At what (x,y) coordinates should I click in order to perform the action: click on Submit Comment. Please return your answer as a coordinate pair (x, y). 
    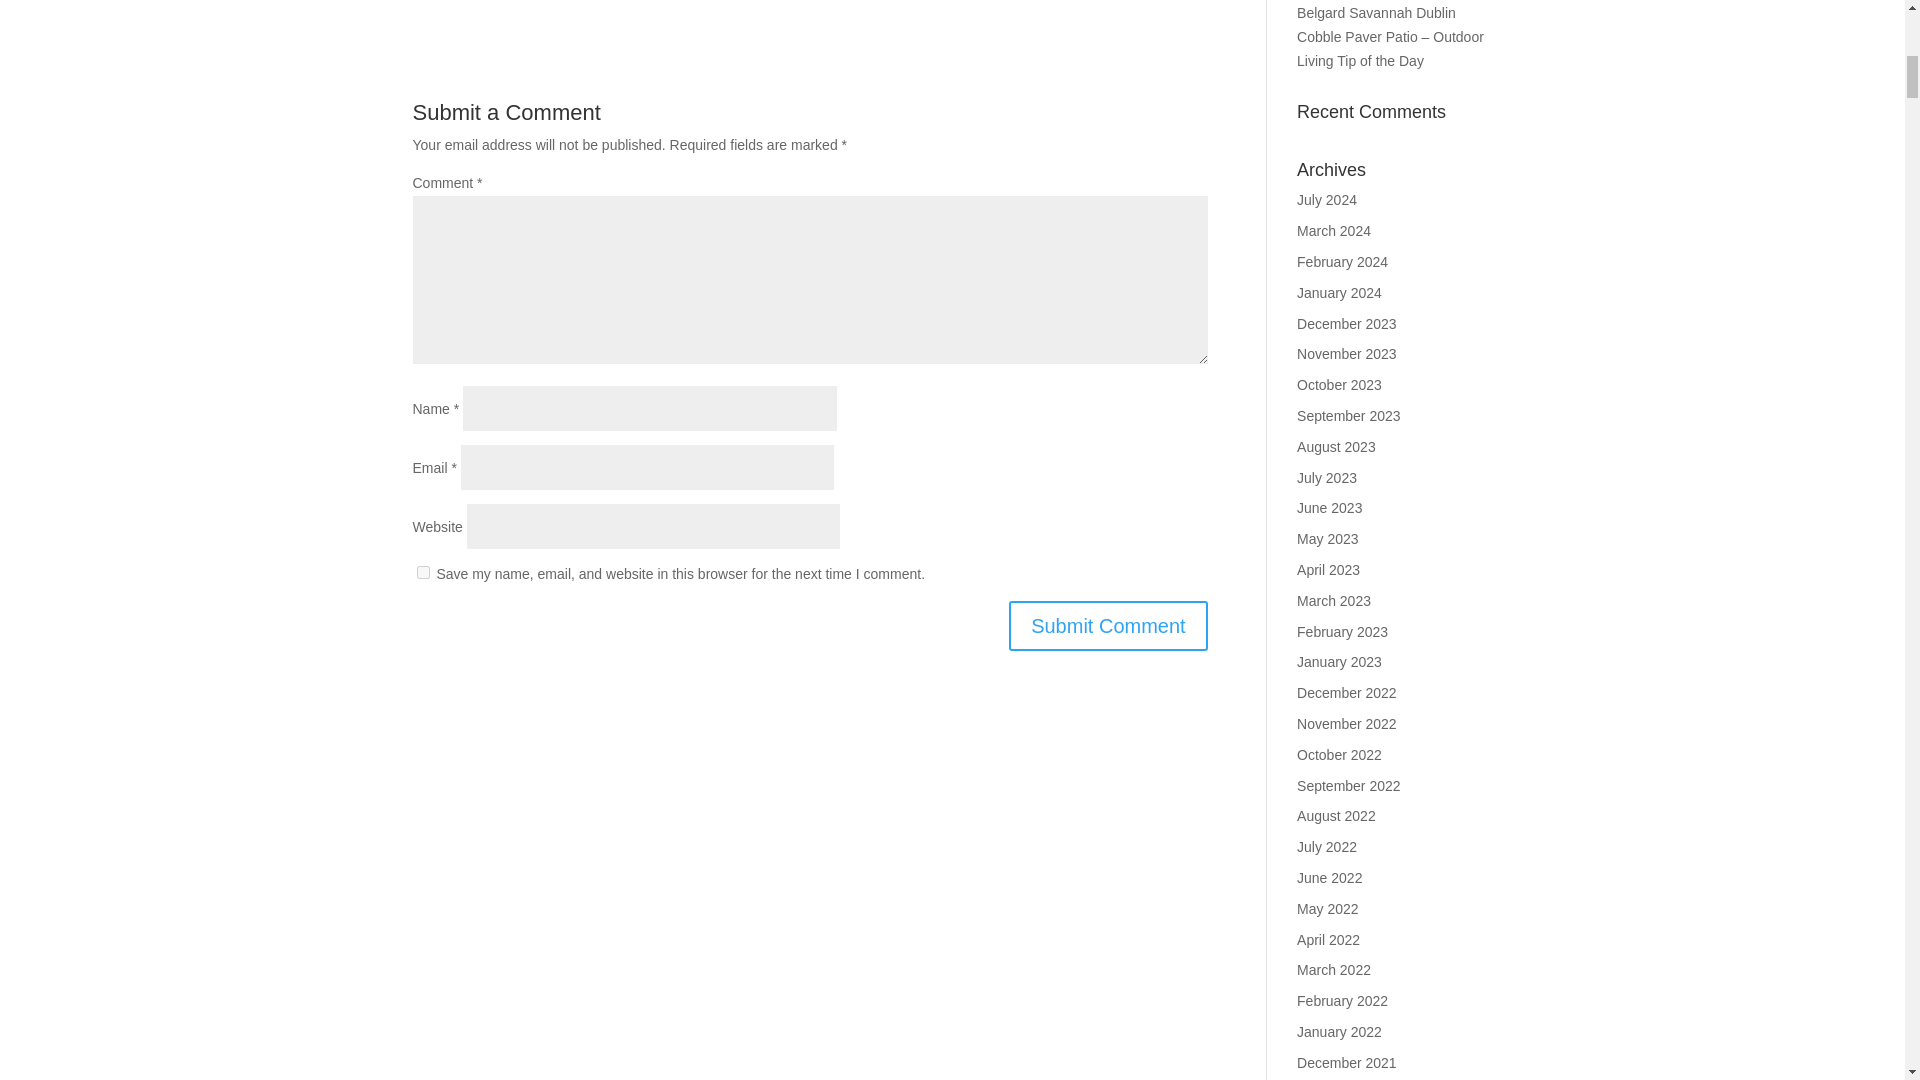
    Looking at the image, I should click on (1108, 626).